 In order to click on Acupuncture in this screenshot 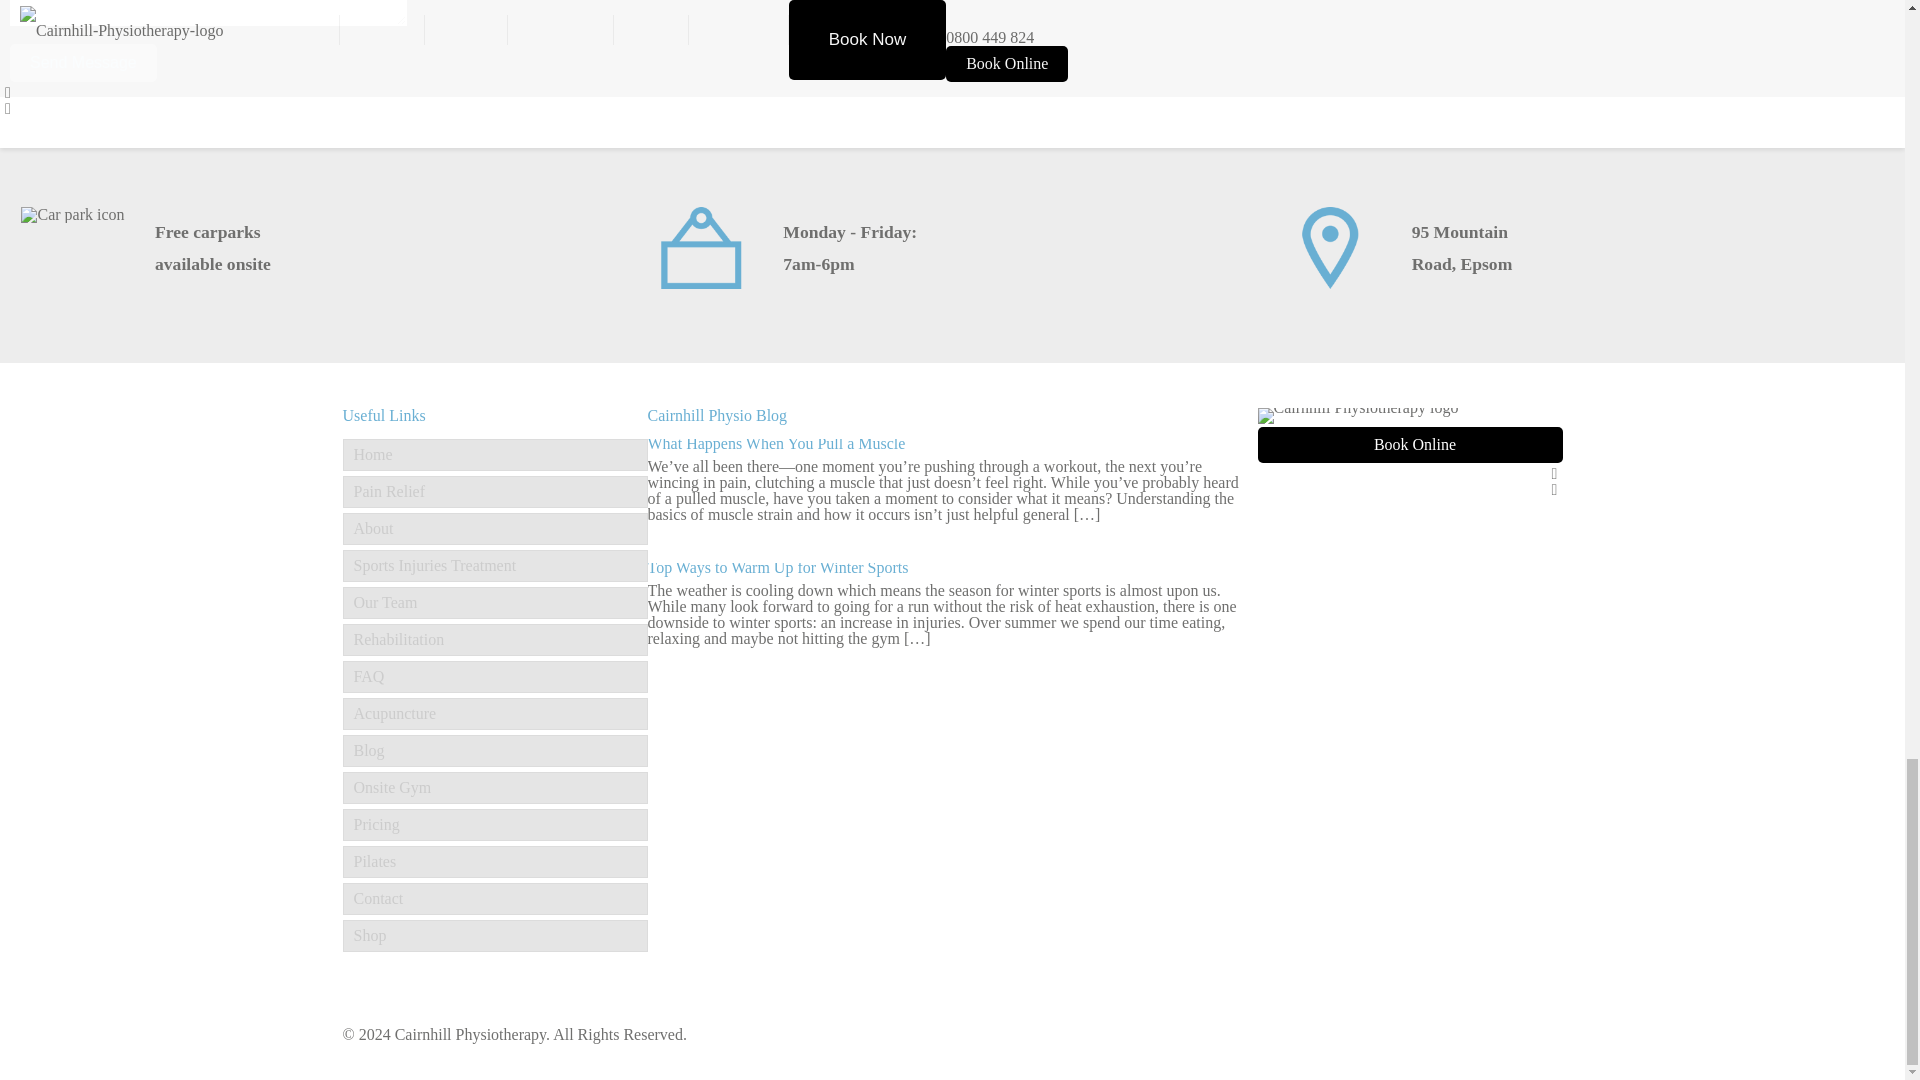, I will do `click(494, 714)`.